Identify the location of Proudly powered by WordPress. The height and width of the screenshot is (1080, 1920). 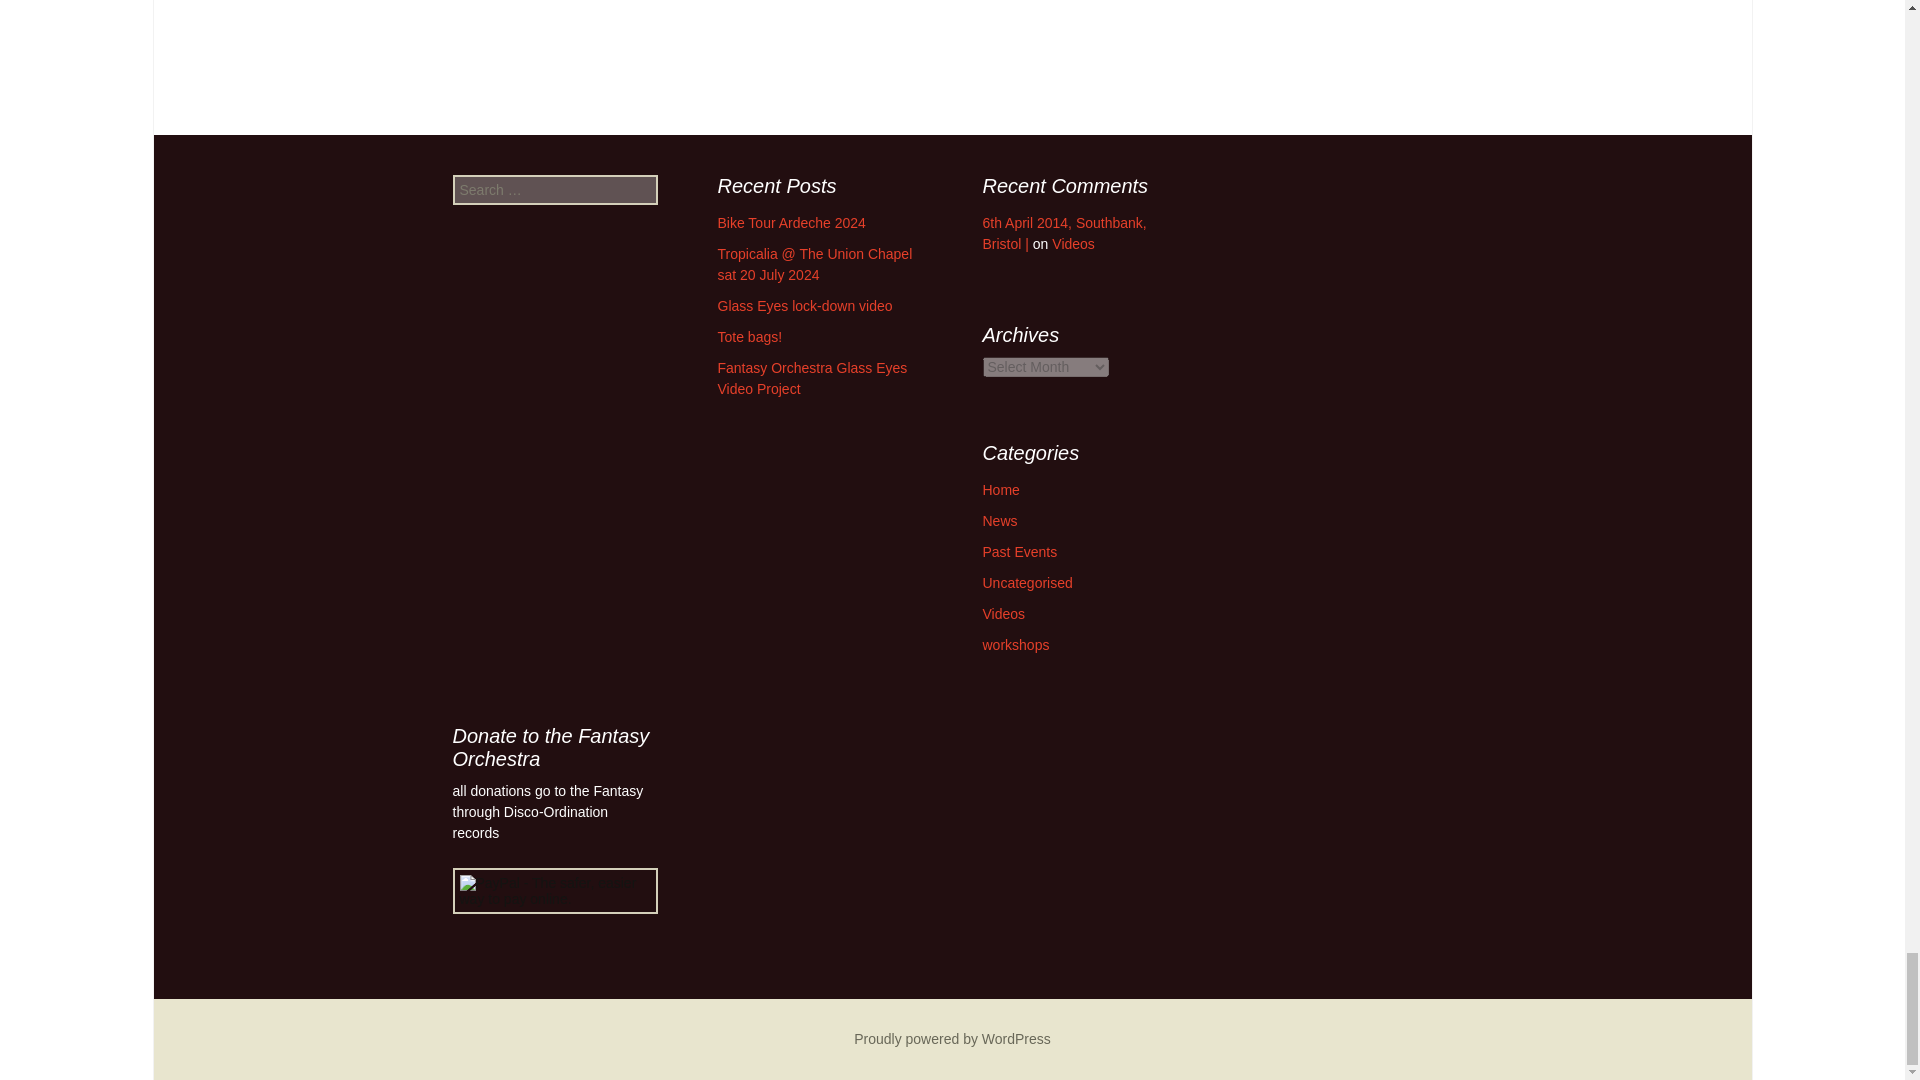
(952, 1038).